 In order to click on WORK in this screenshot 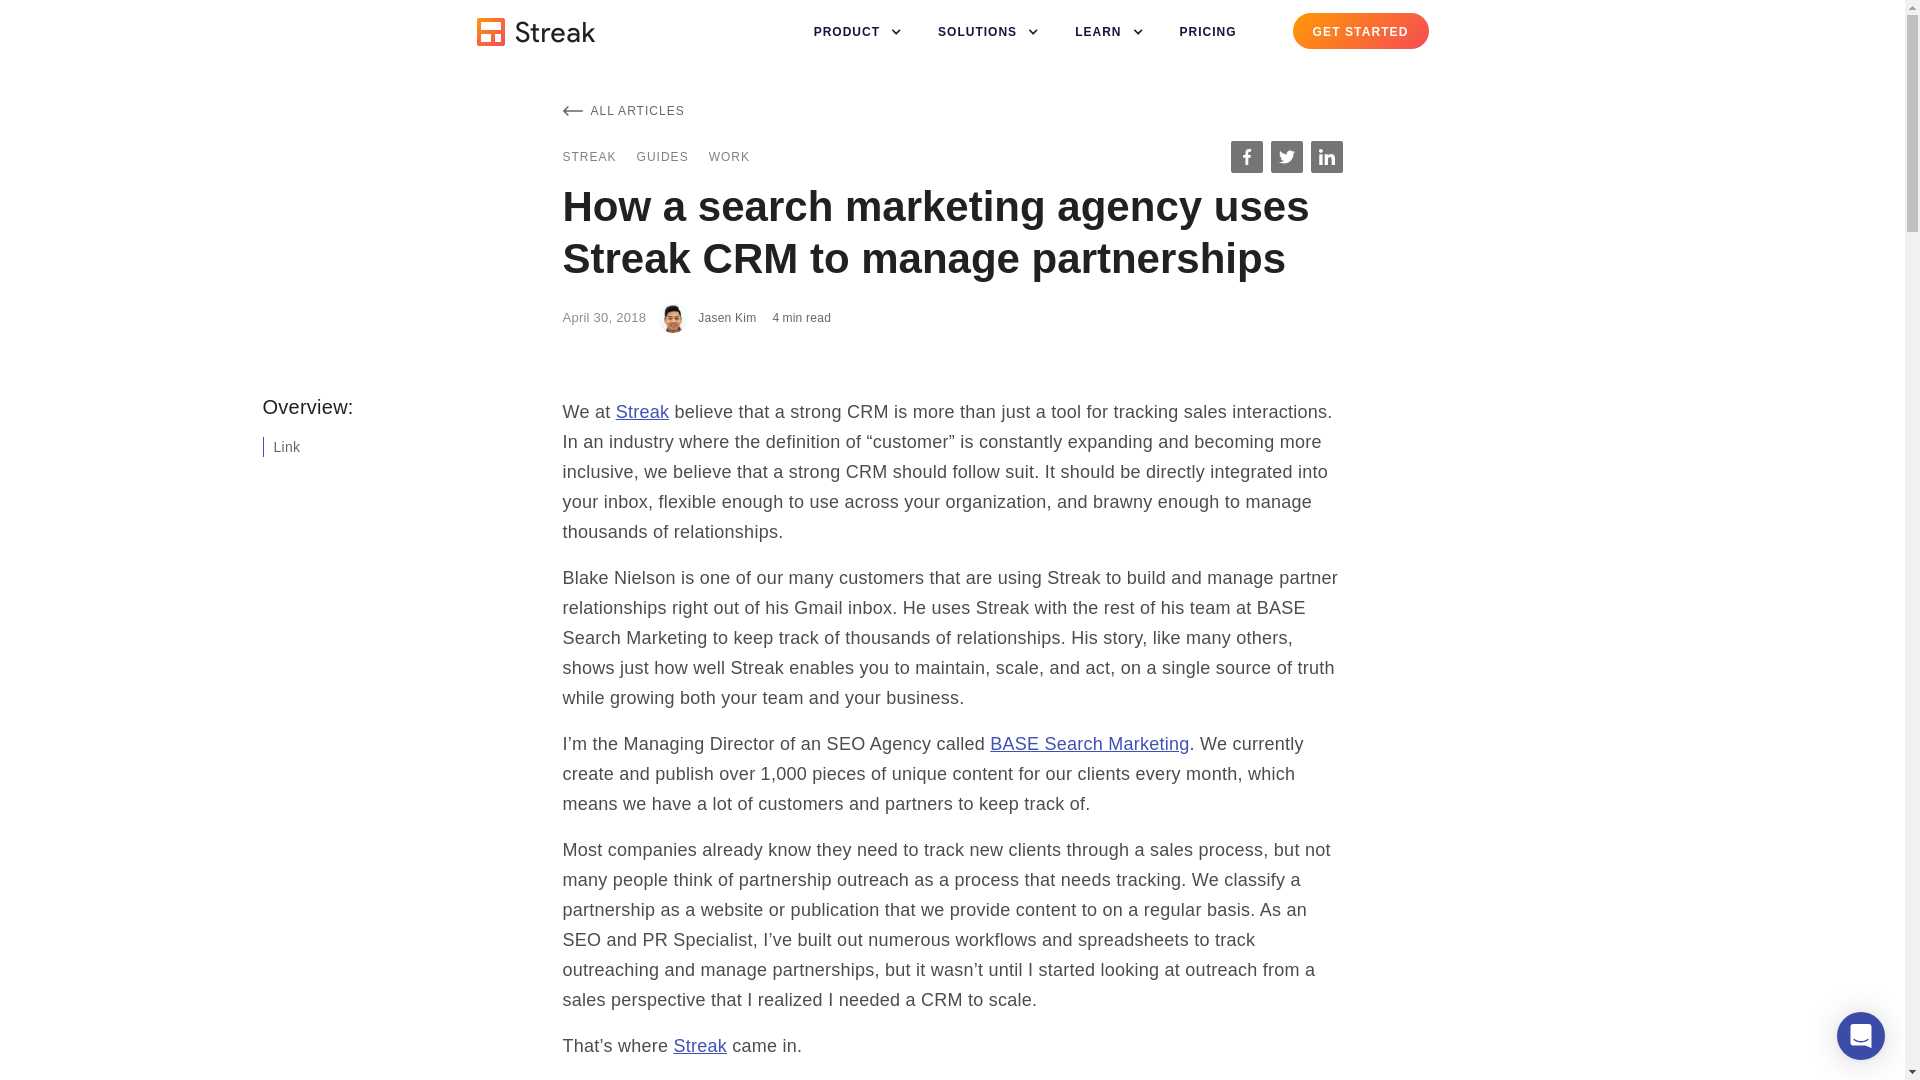, I will do `click(729, 156)`.